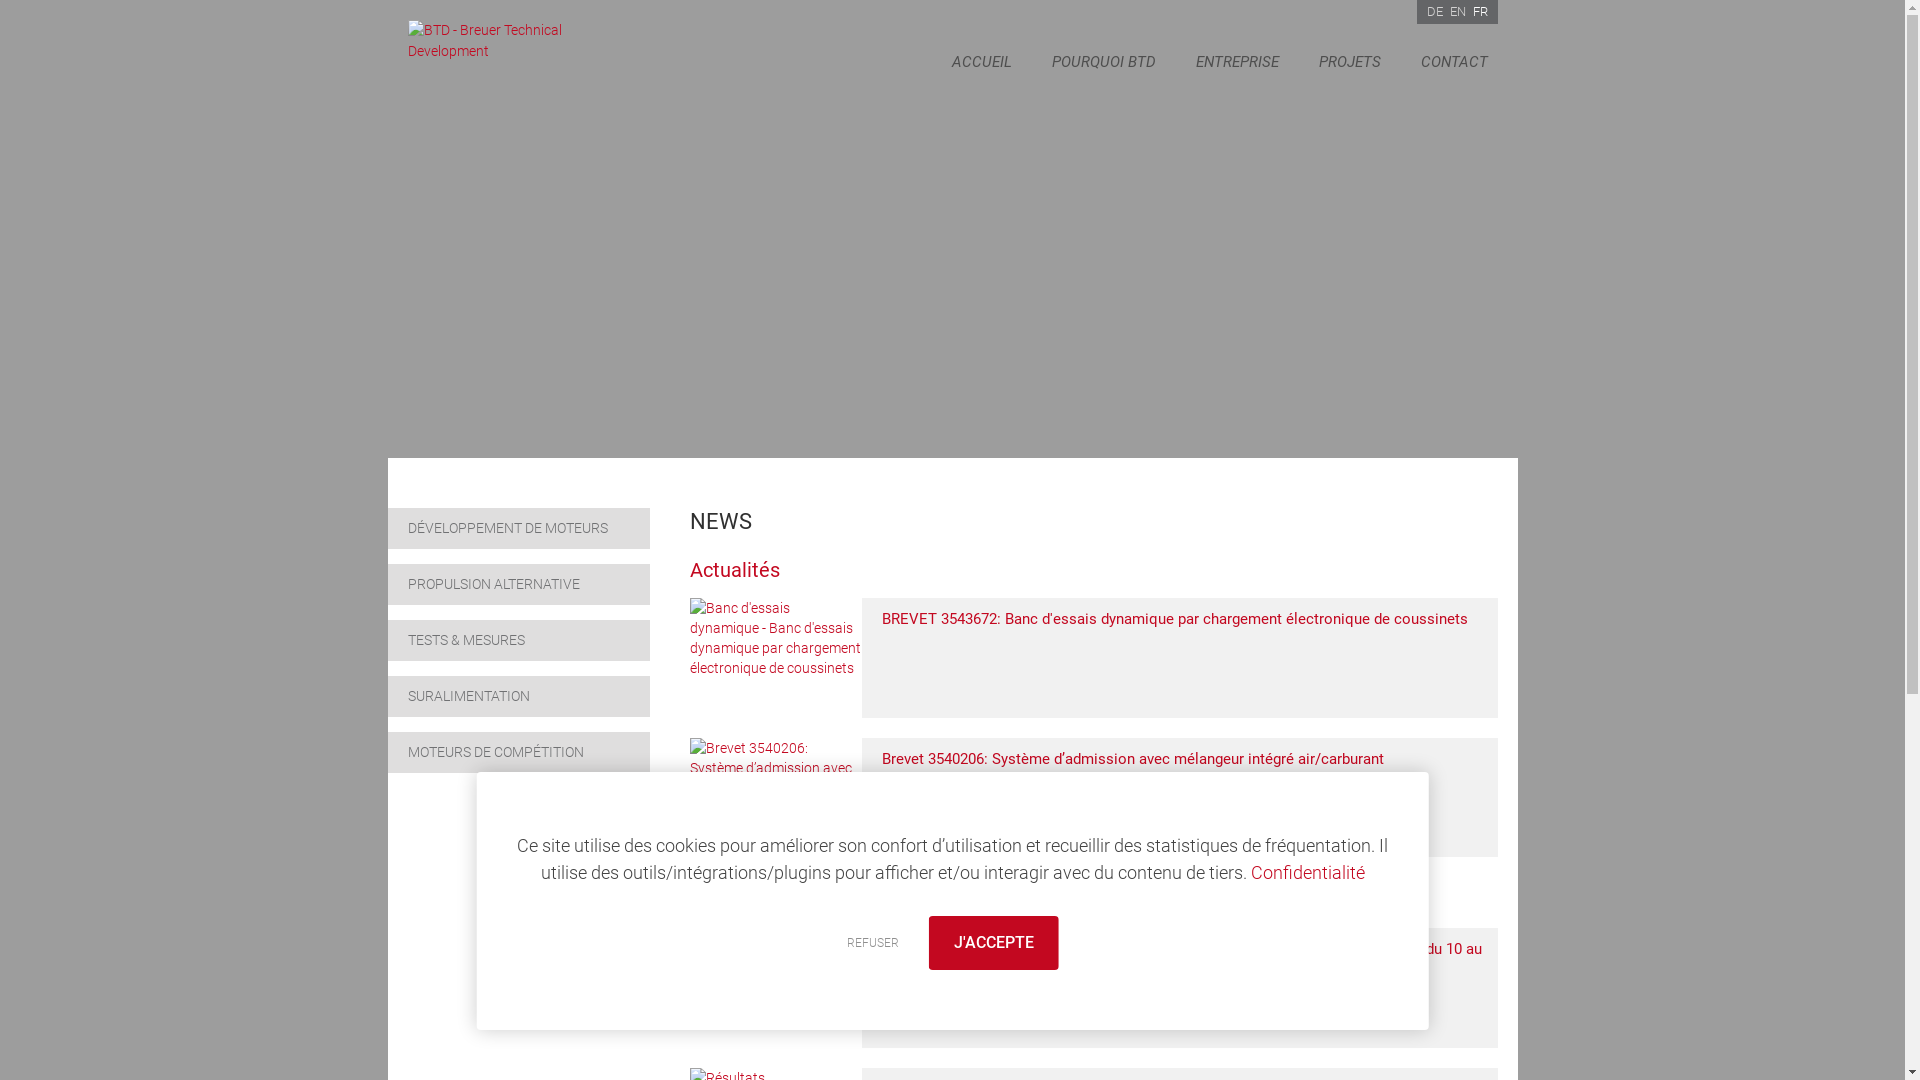 This screenshot has height=1080, width=1920. What do you see at coordinates (1104, 62) in the screenshot?
I see `POURQUOI BTD` at bounding box center [1104, 62].